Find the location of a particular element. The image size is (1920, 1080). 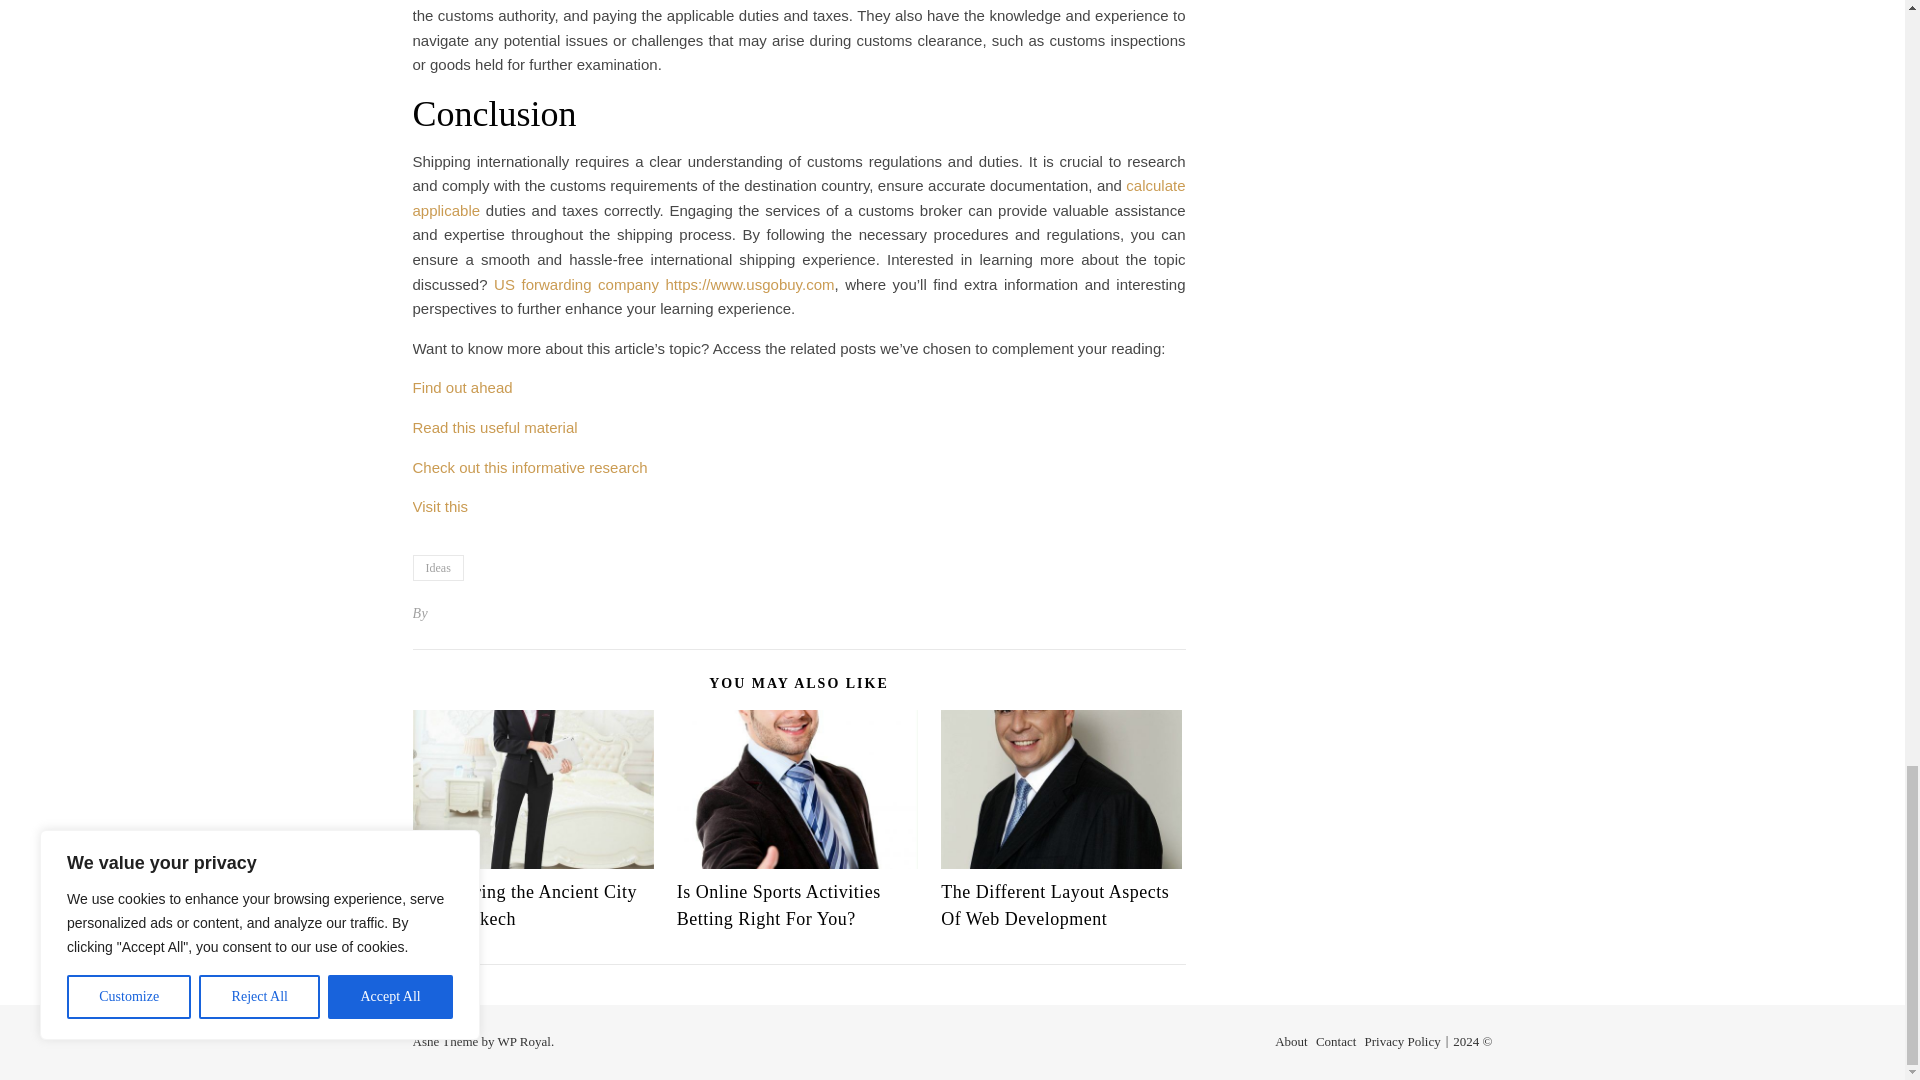

Visit this is located at coordinates (440, 506).